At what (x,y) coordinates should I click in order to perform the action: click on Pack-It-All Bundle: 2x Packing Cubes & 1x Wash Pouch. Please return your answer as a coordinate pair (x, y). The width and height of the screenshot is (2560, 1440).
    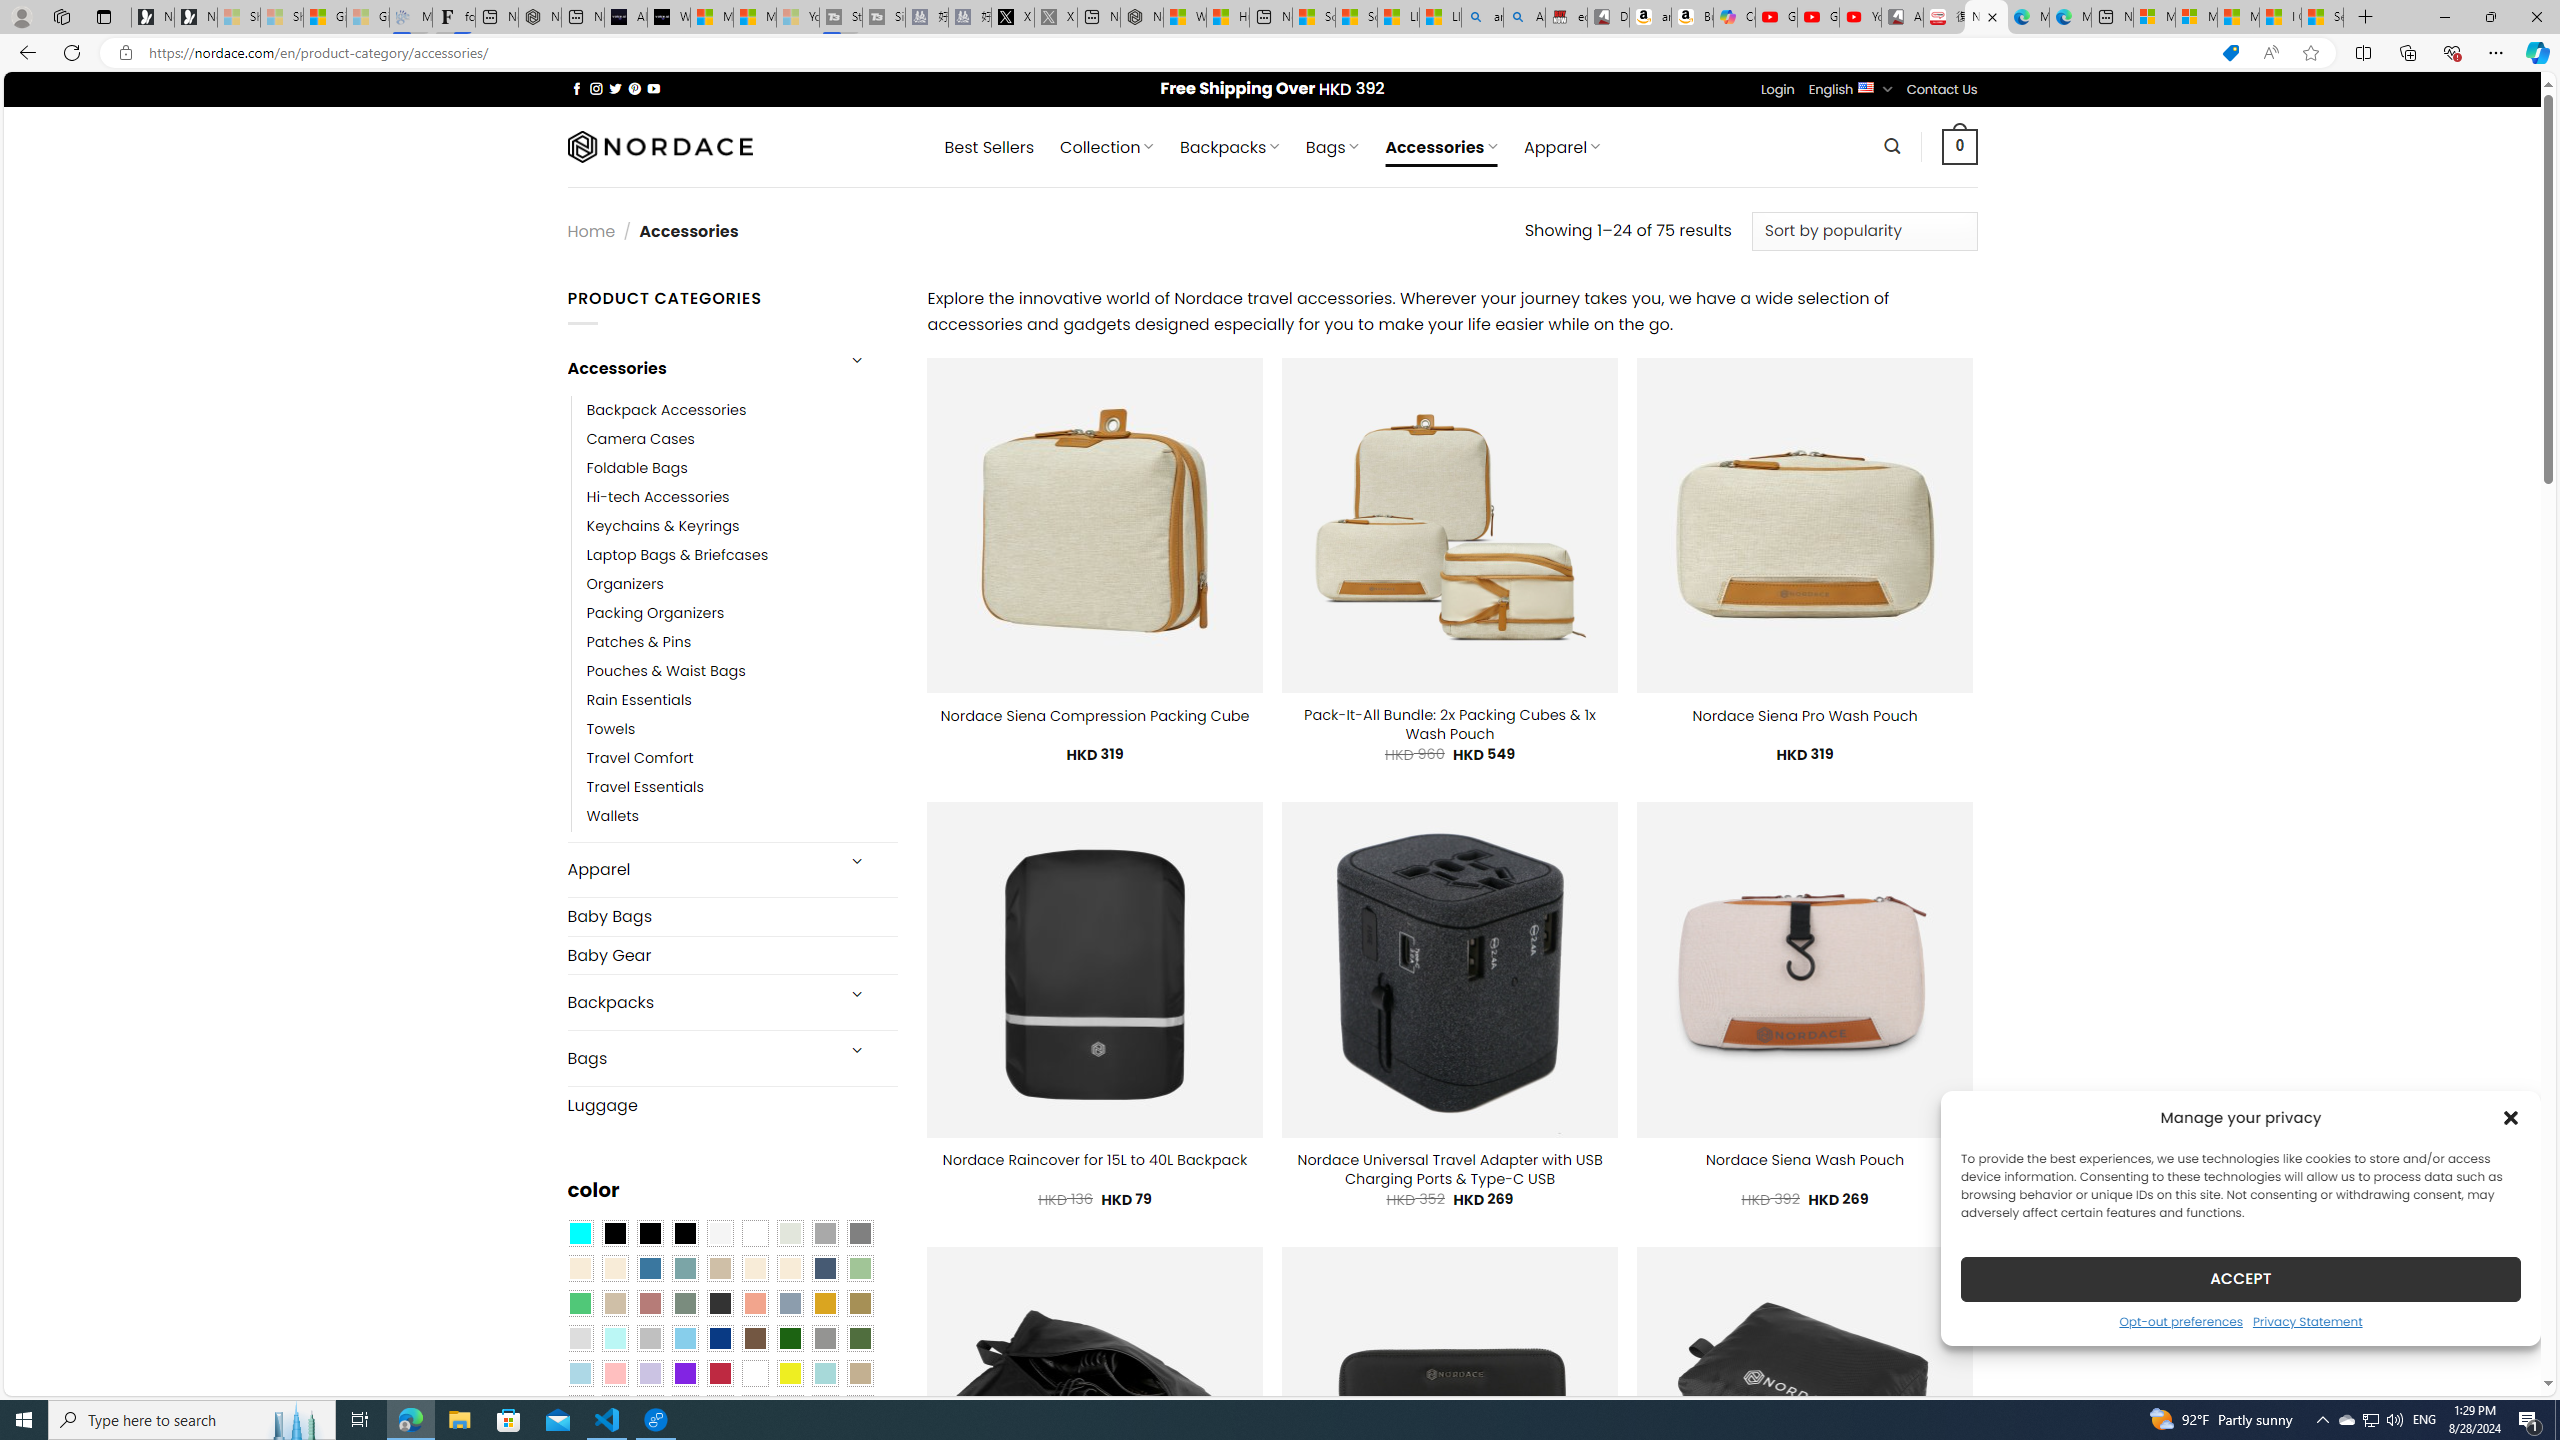
    Looking at the image, I should click on (1450, 724).